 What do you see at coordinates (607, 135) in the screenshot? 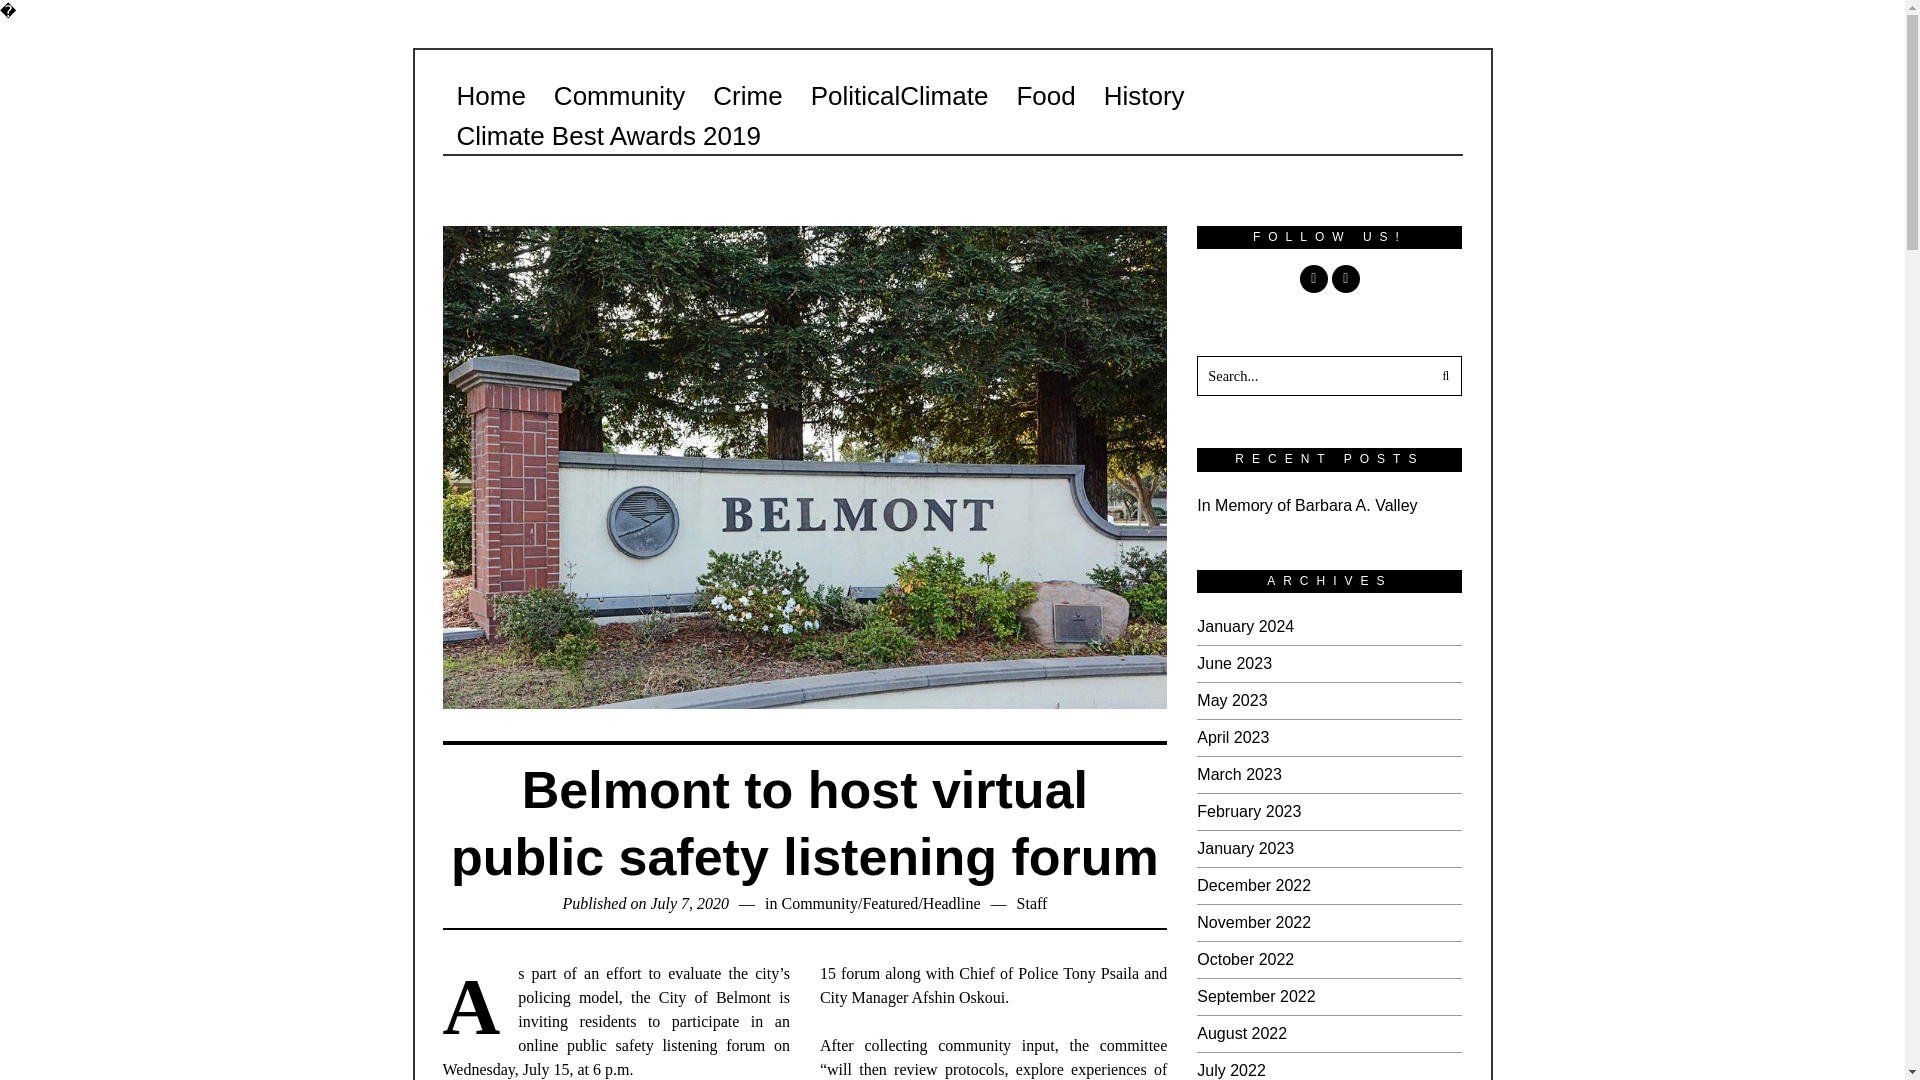
I see `Climate Best Awards 2019` at bounding box center [607, 135].